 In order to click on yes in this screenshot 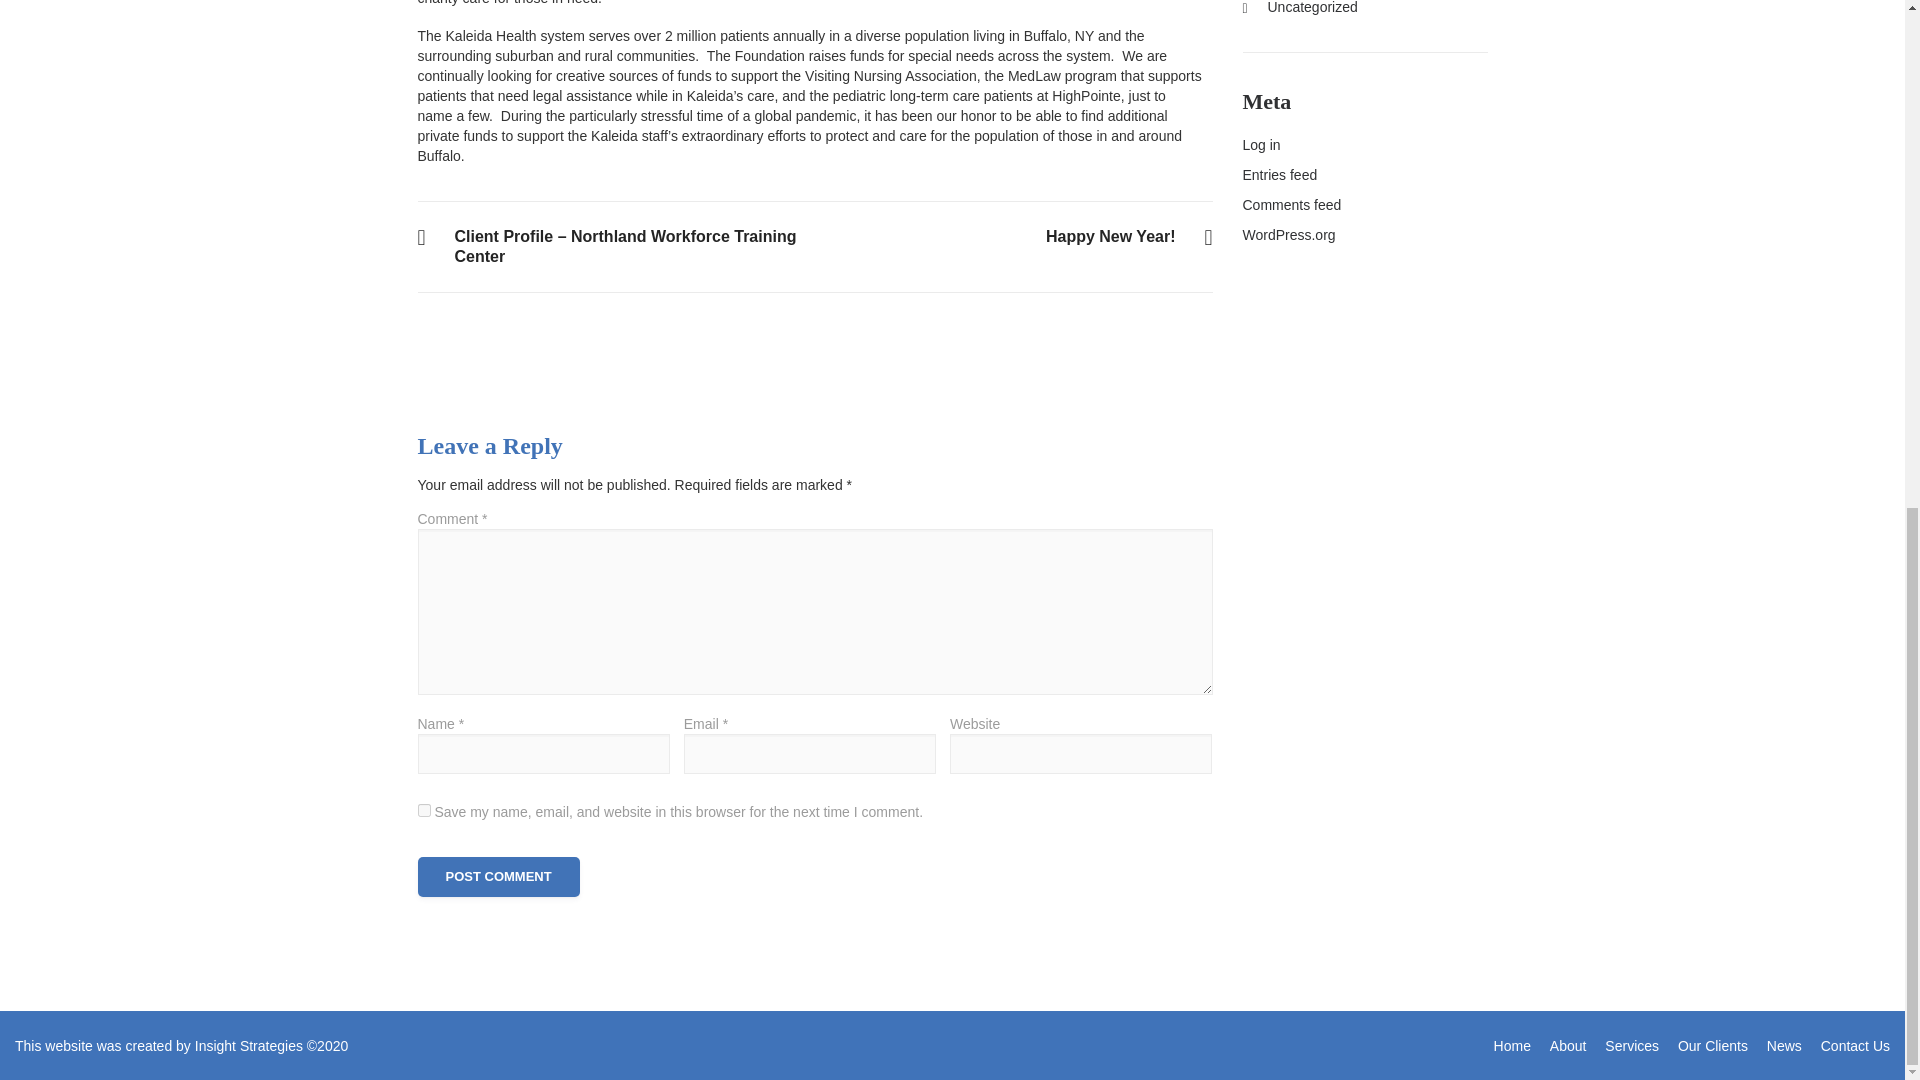, I will do `click(1291, 204)`.